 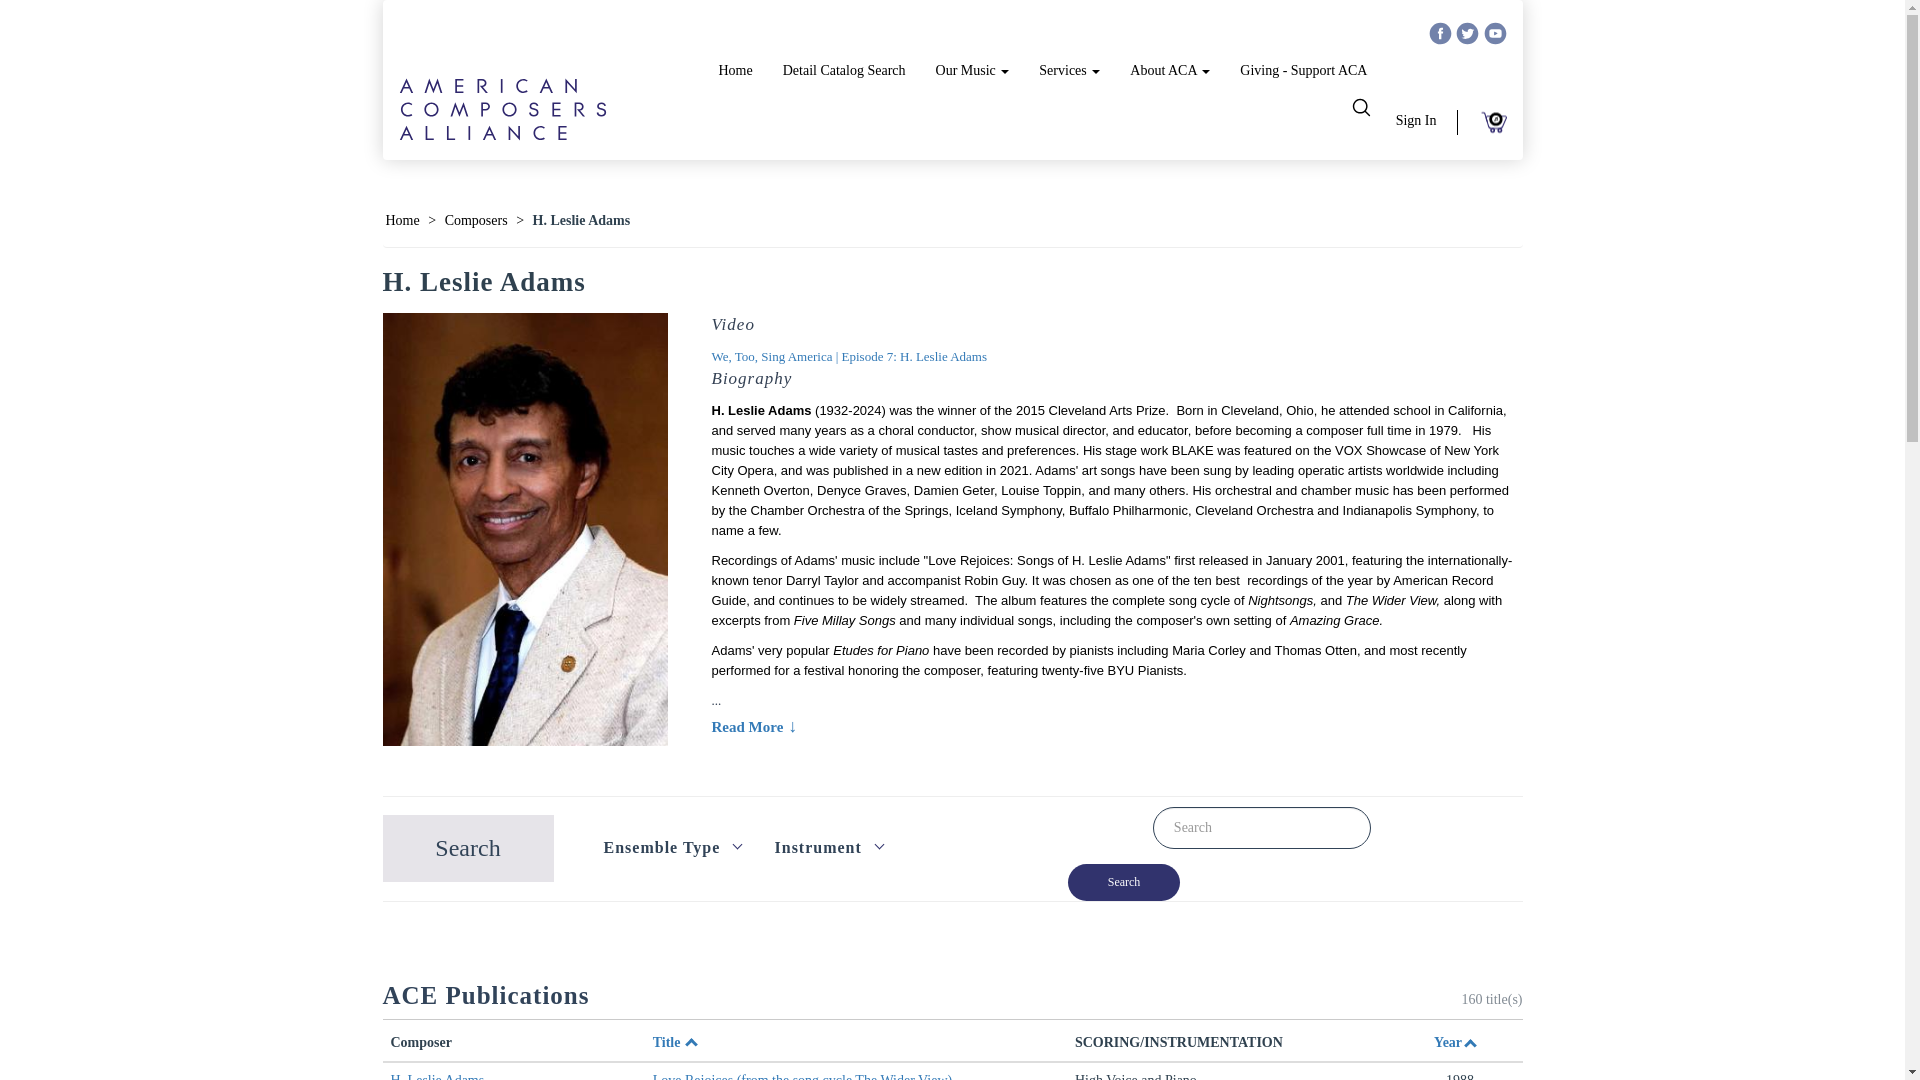 What do you see at coordinates (734, 71) in the screenshot?
I see `Home` at bounding box center [734, 71].